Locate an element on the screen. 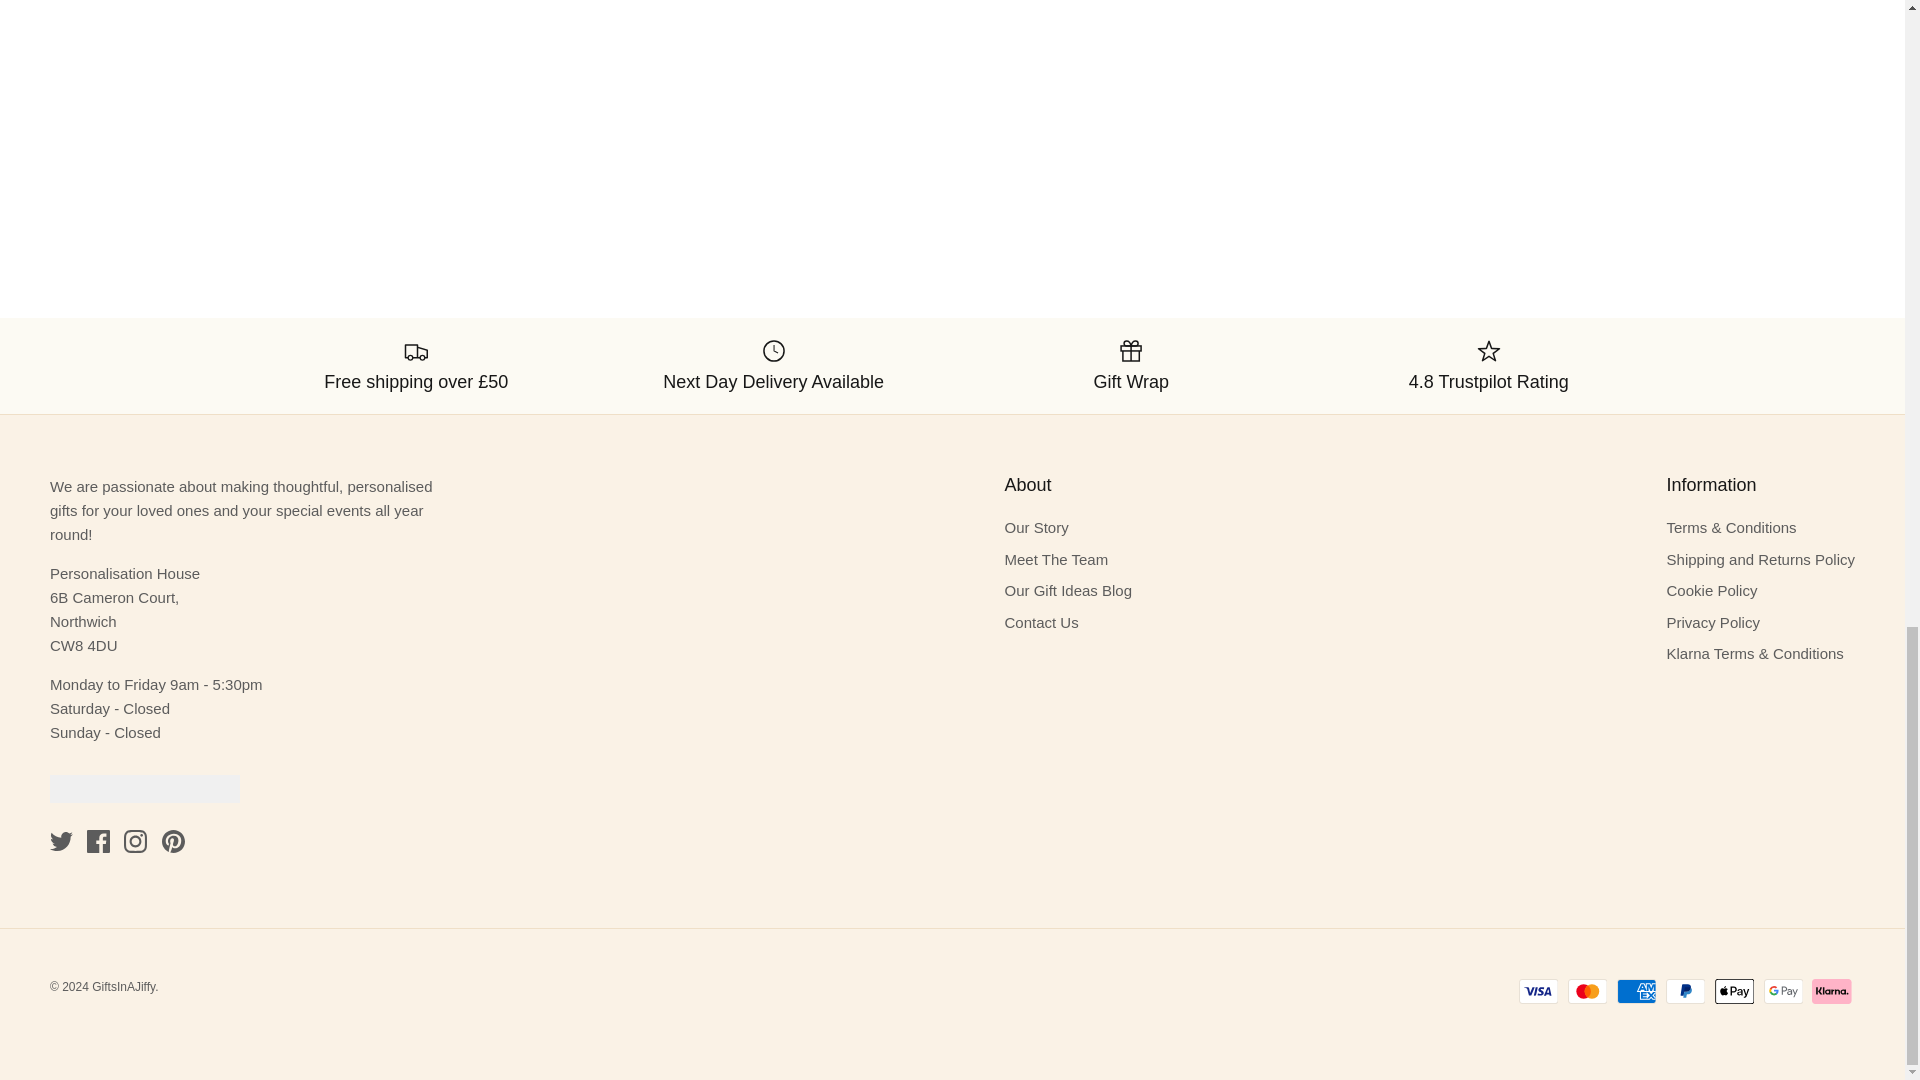 Image resolution: width=1920 pixels, height=1080 pixels. Twitter is located at coordinates (60, 842).